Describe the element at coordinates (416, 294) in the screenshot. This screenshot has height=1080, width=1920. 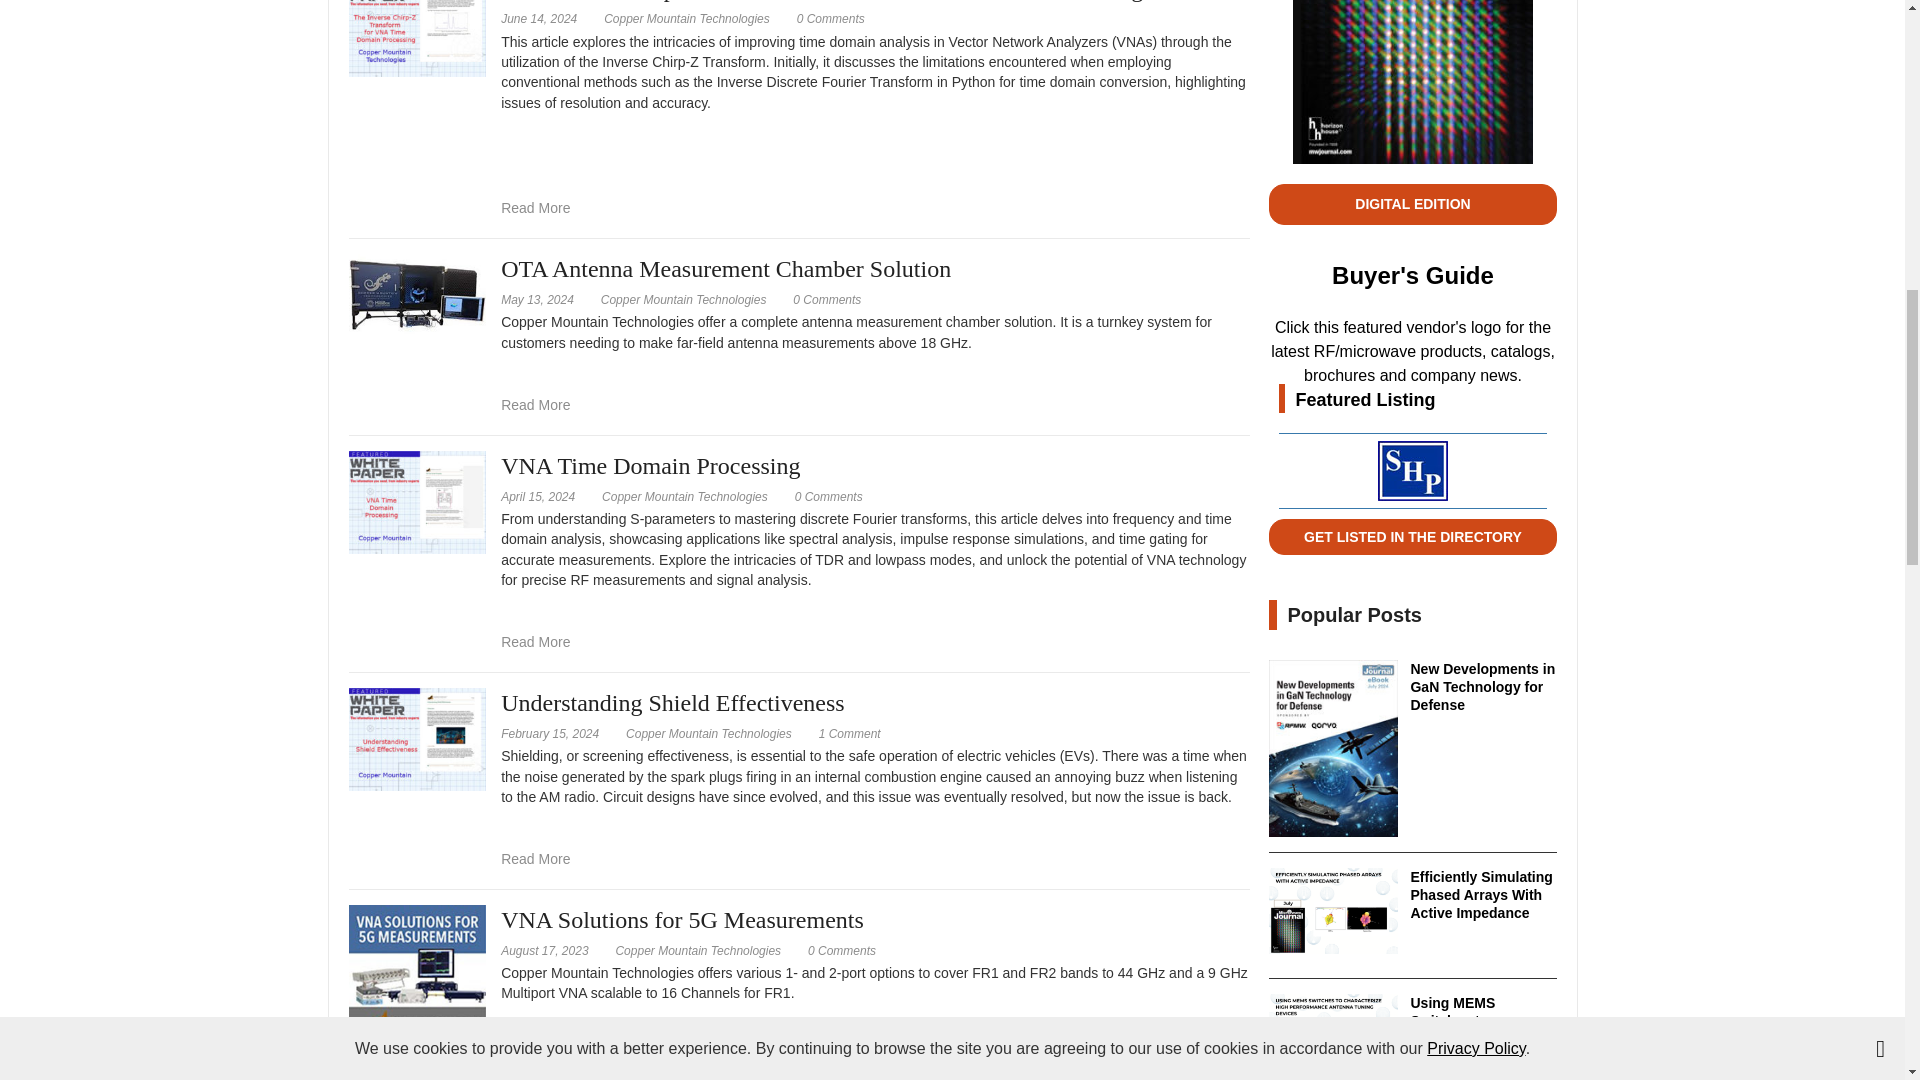
I see `Antenna Meas Chamber.jpg` at that location.